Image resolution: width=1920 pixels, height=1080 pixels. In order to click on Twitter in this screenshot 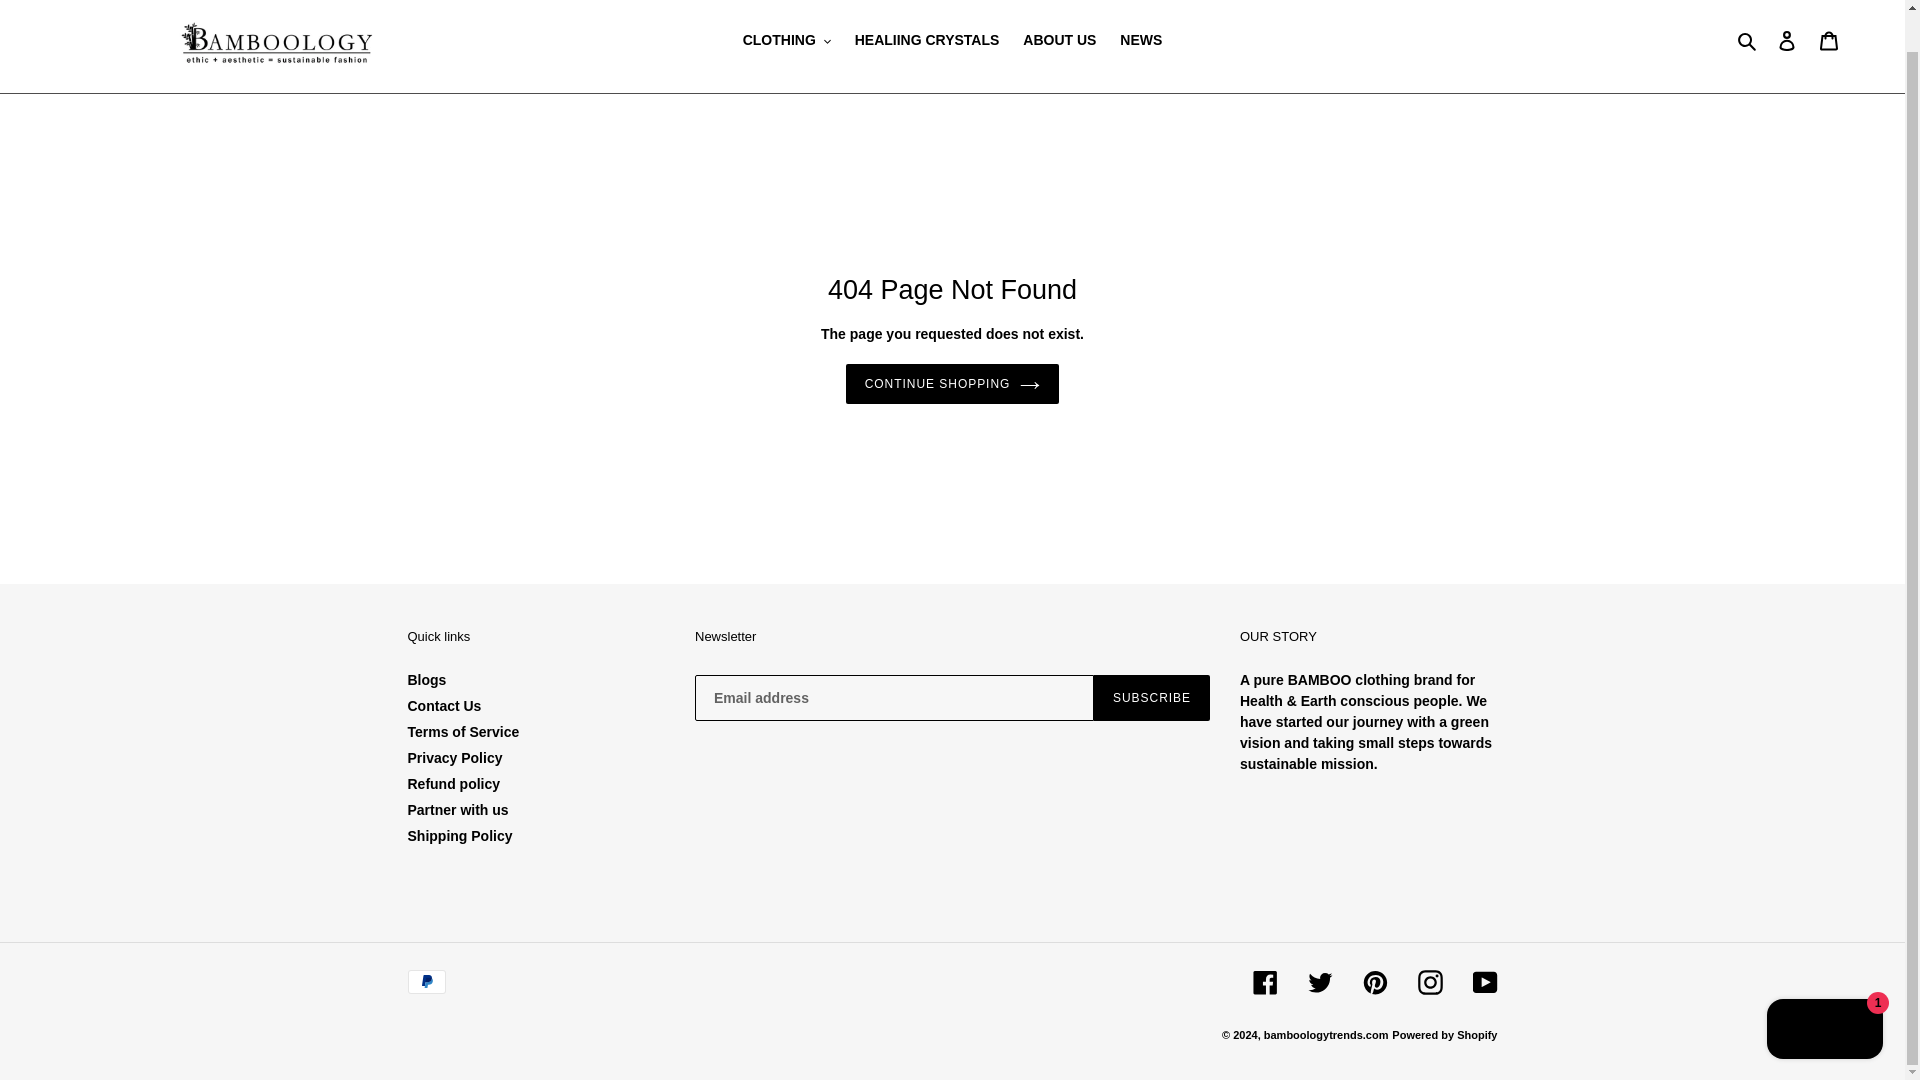, I will do `click(1320, 982)`.